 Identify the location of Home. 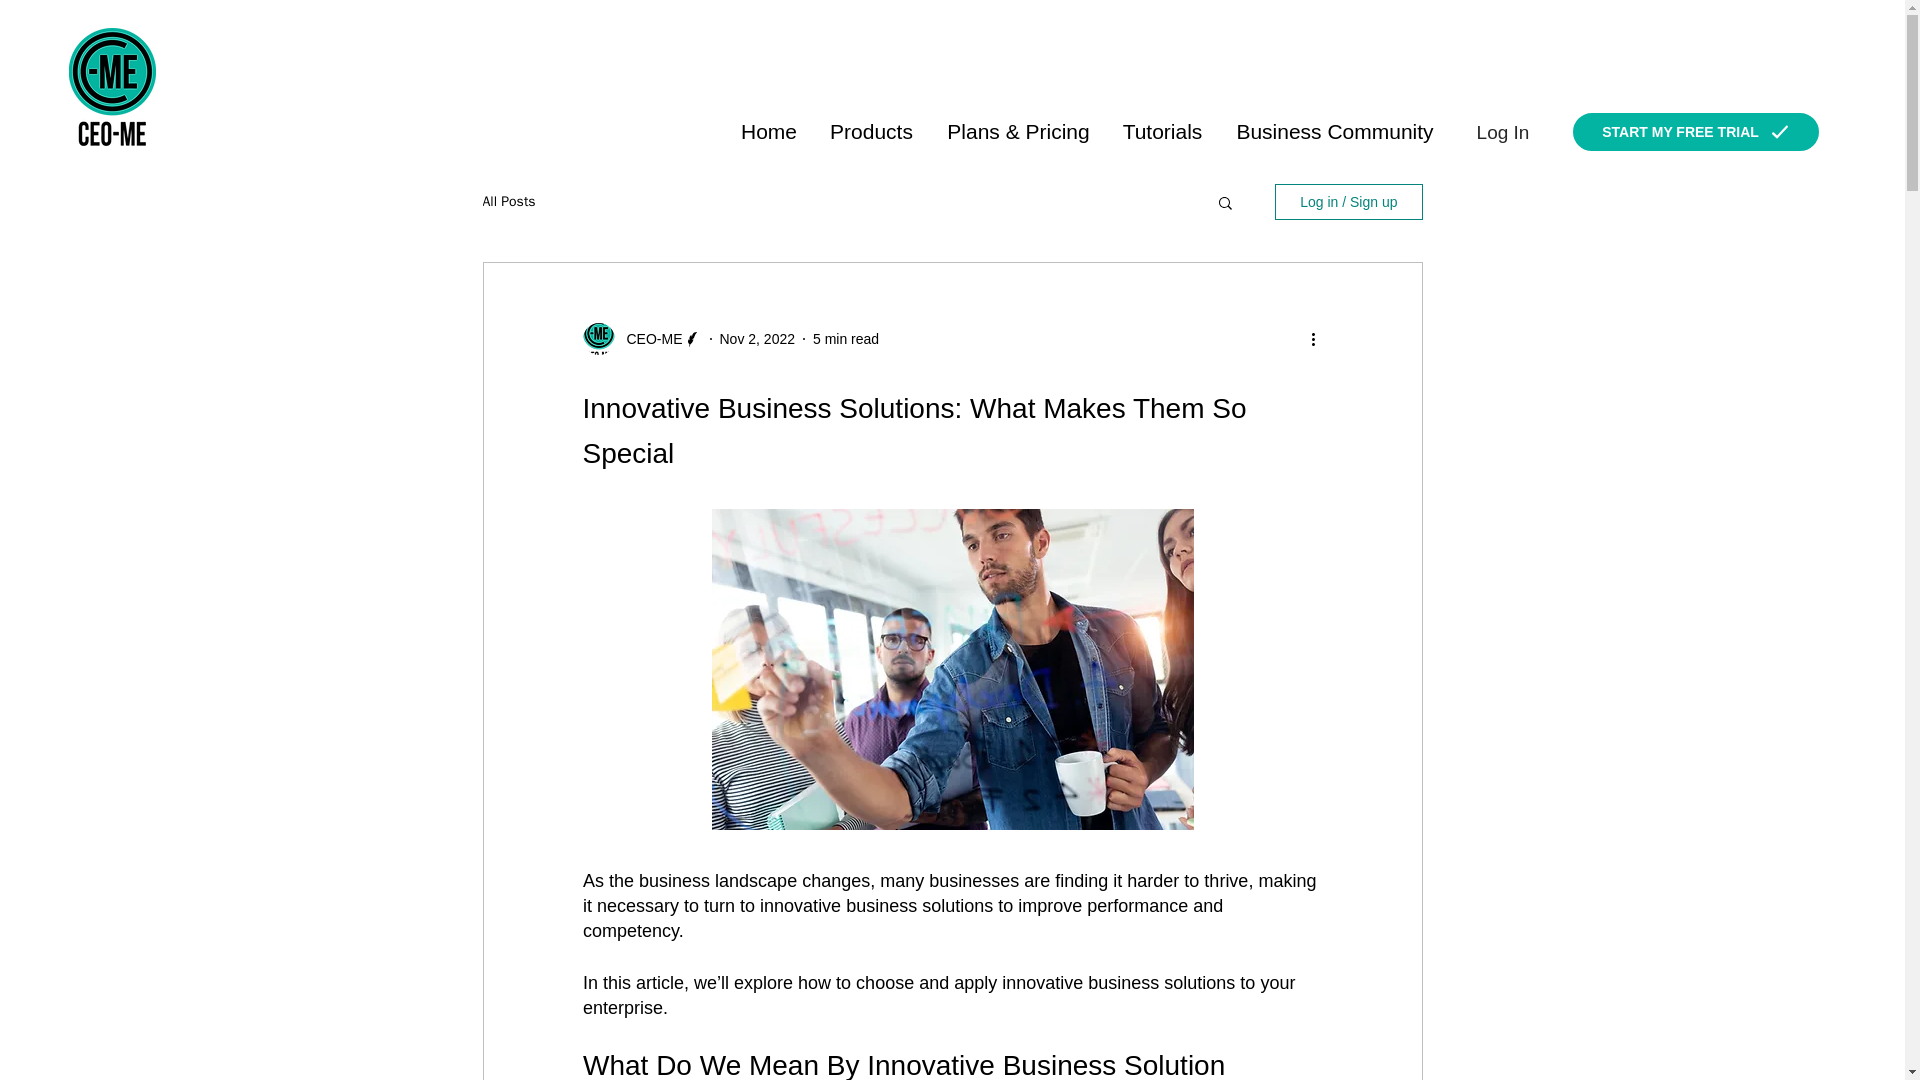
(768, 131).